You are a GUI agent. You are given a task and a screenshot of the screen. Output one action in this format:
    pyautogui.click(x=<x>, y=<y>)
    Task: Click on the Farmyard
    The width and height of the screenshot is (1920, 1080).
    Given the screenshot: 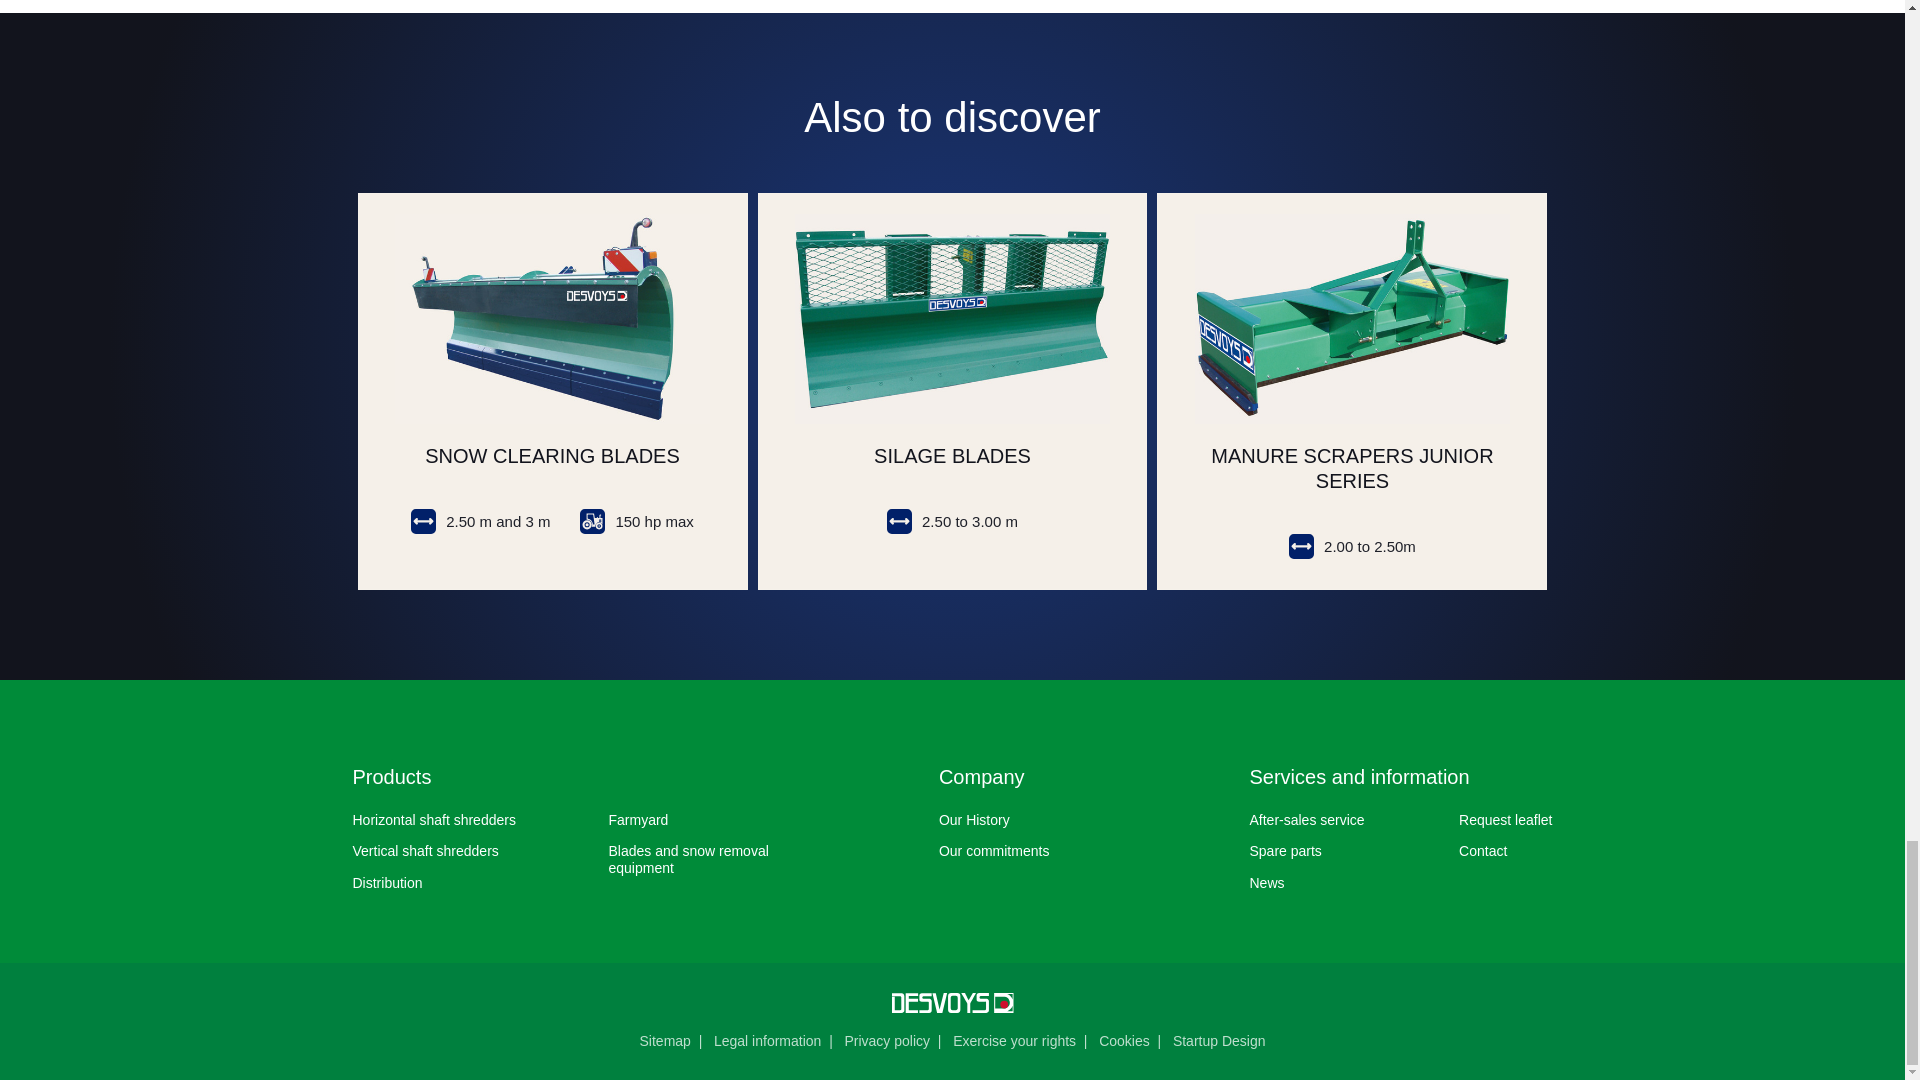 What is the action you would take?
    pyautogui.click(x=638, y=820)
    